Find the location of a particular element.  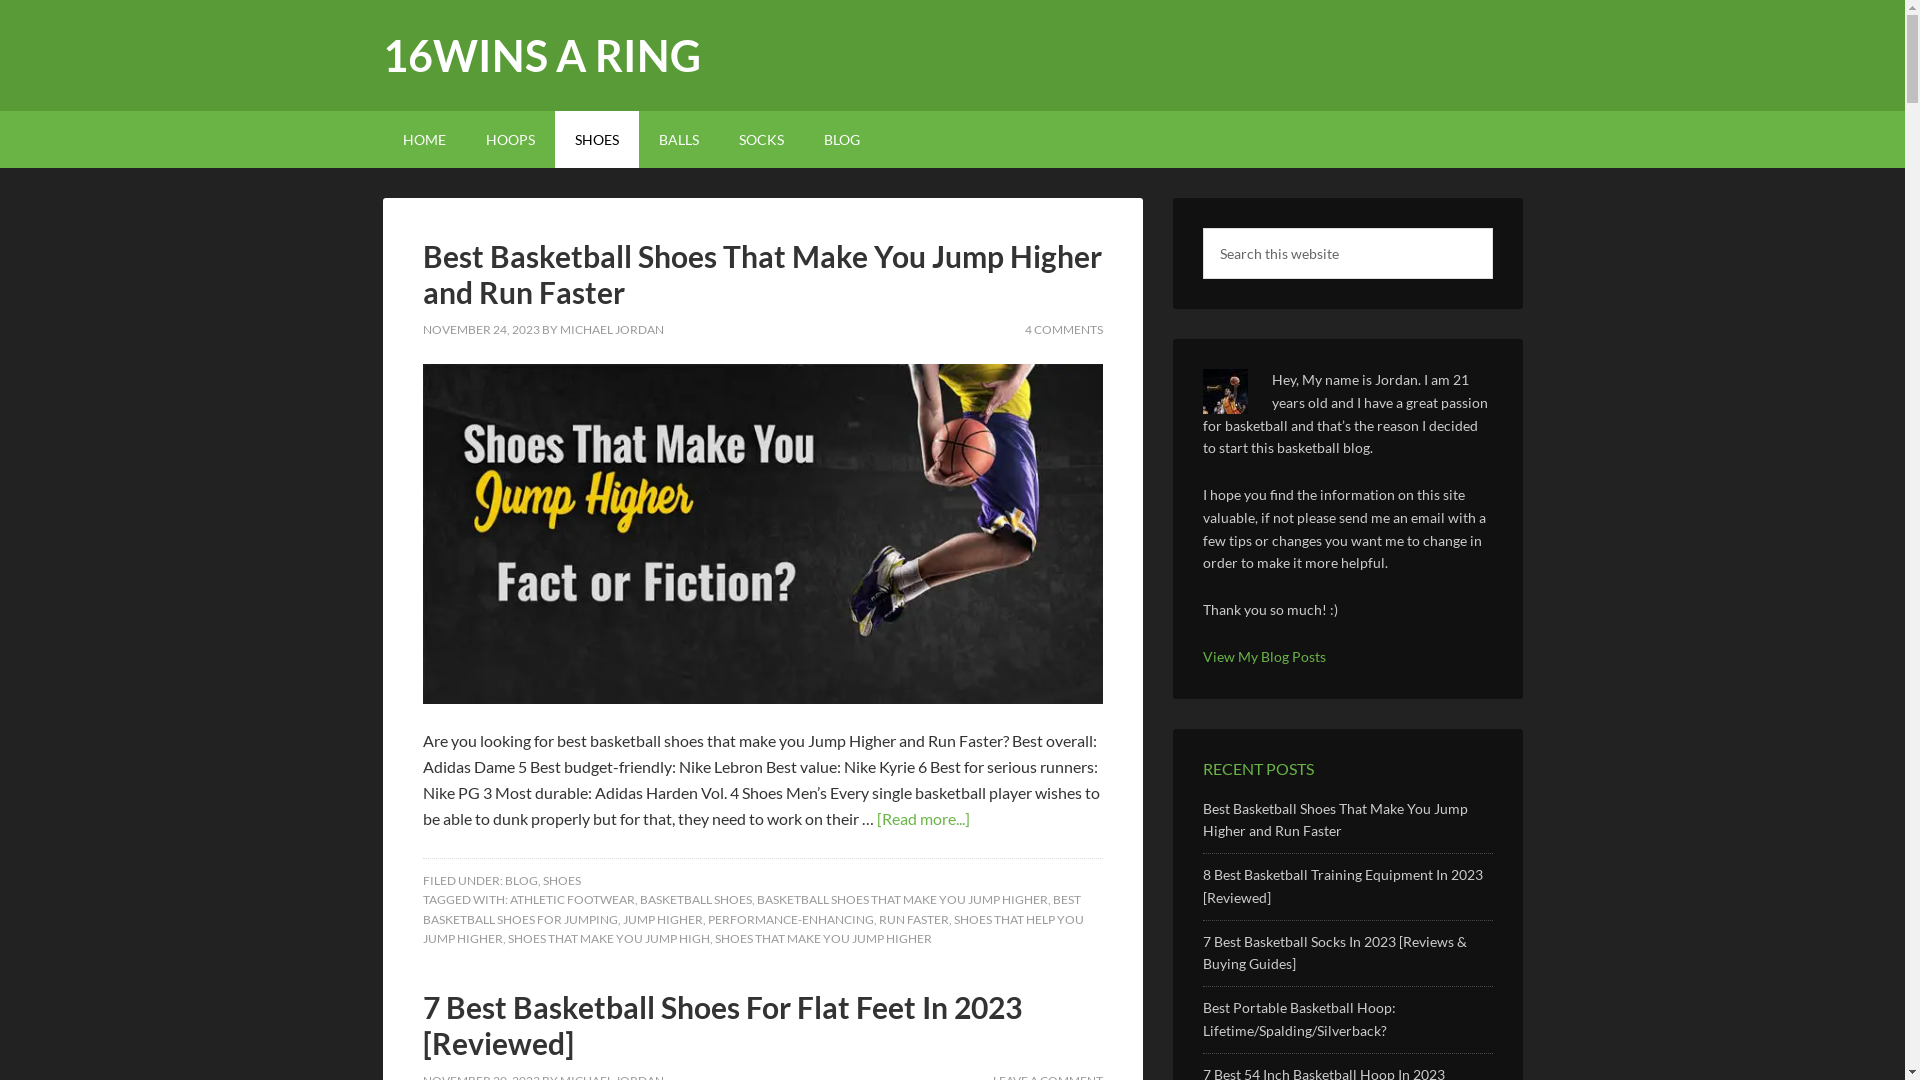

HOME is located at coordinates (424, 140).